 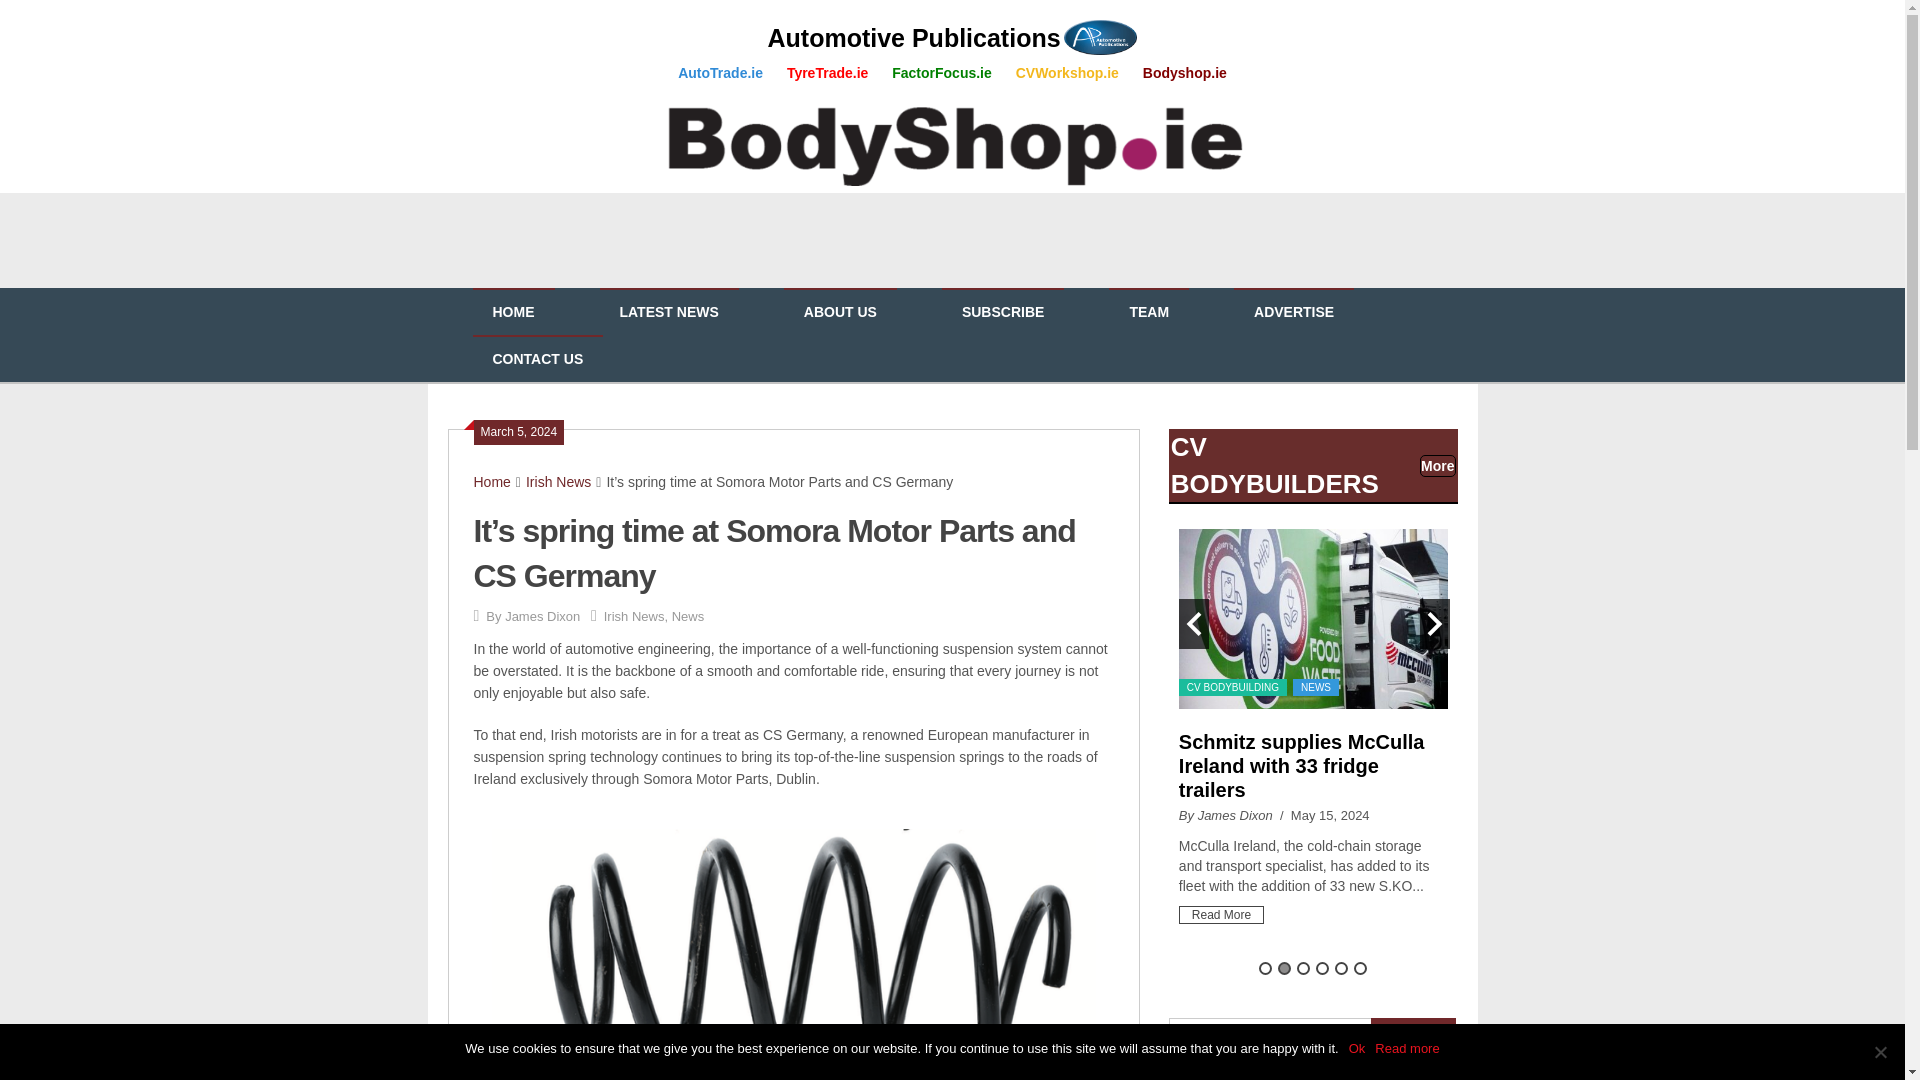 What do you see at coordinates (542, 616) in the screenshot?
I see `Posts by James Dixon` at bounding box center [542, 616].